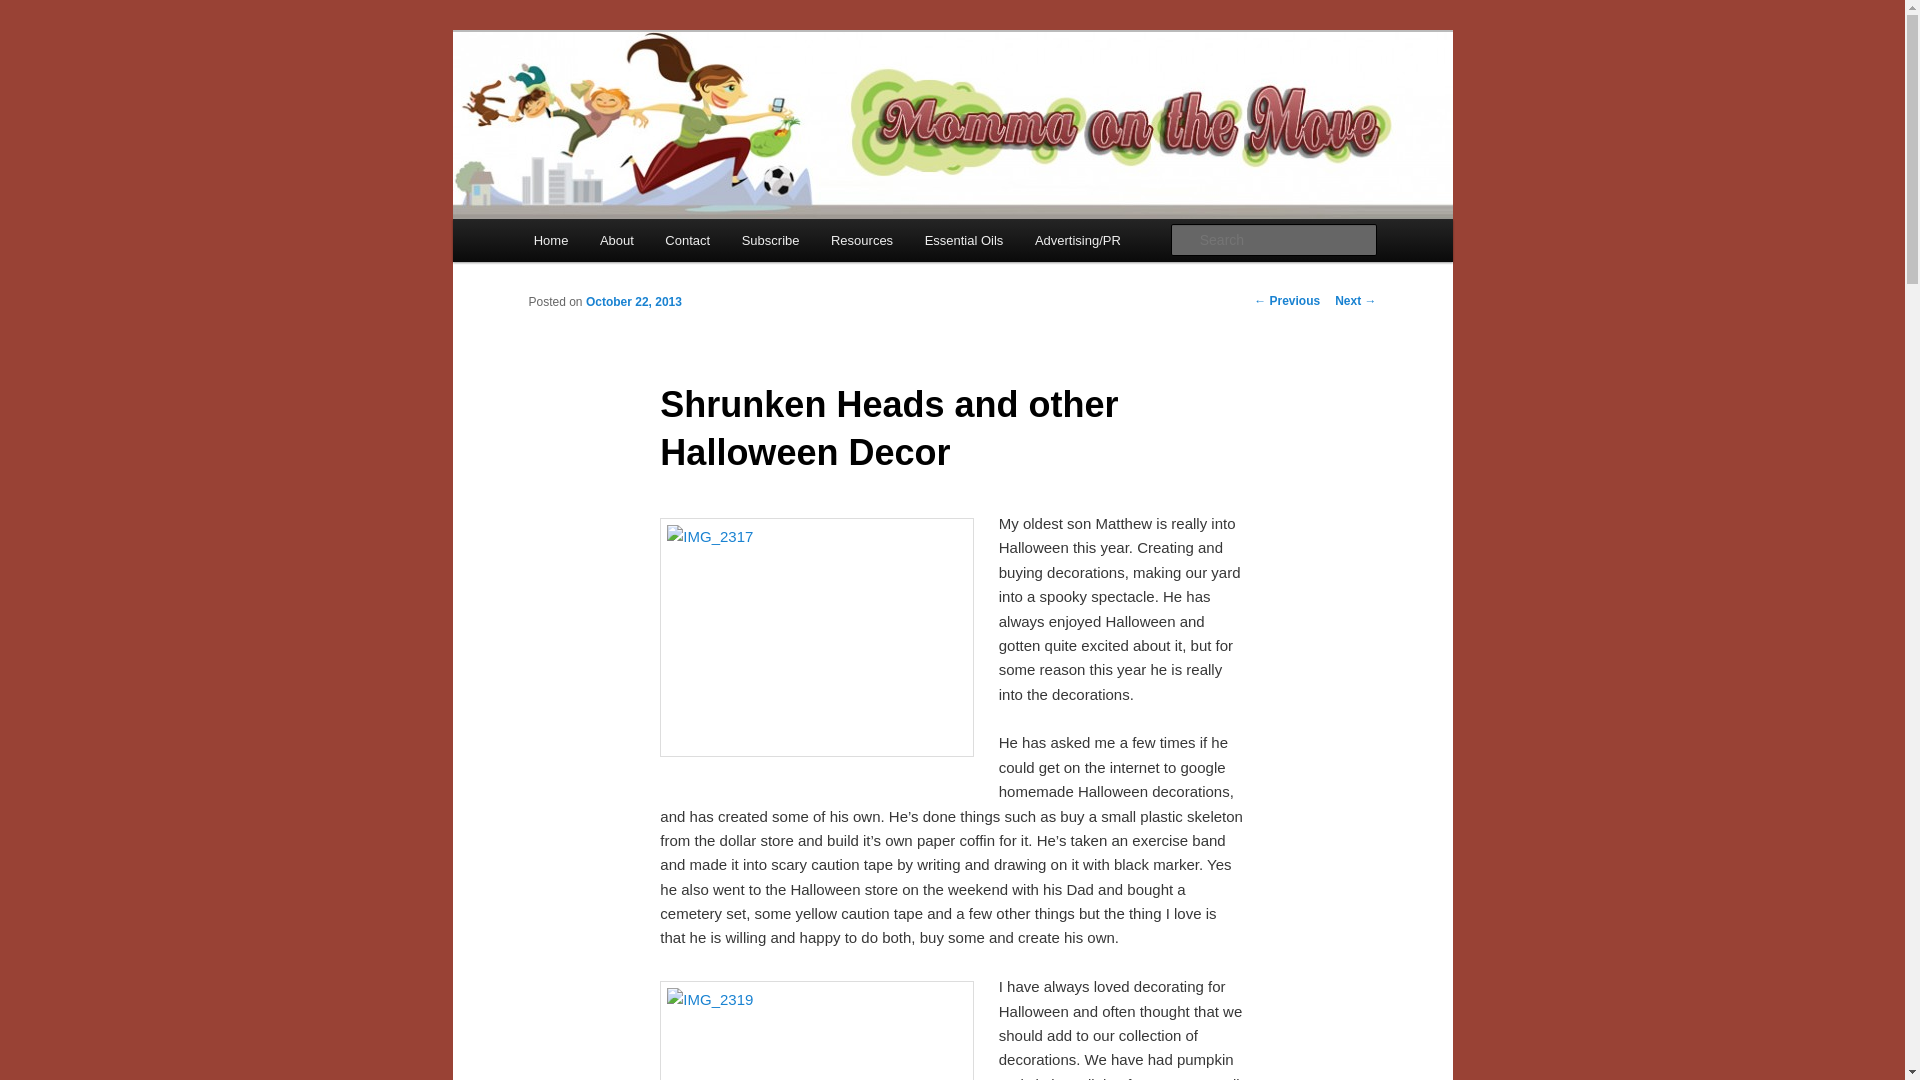 The image size is (1920, 1080). Describe the element at coordinates (861, 240) in the screenshot. I see `Resources` at that location.